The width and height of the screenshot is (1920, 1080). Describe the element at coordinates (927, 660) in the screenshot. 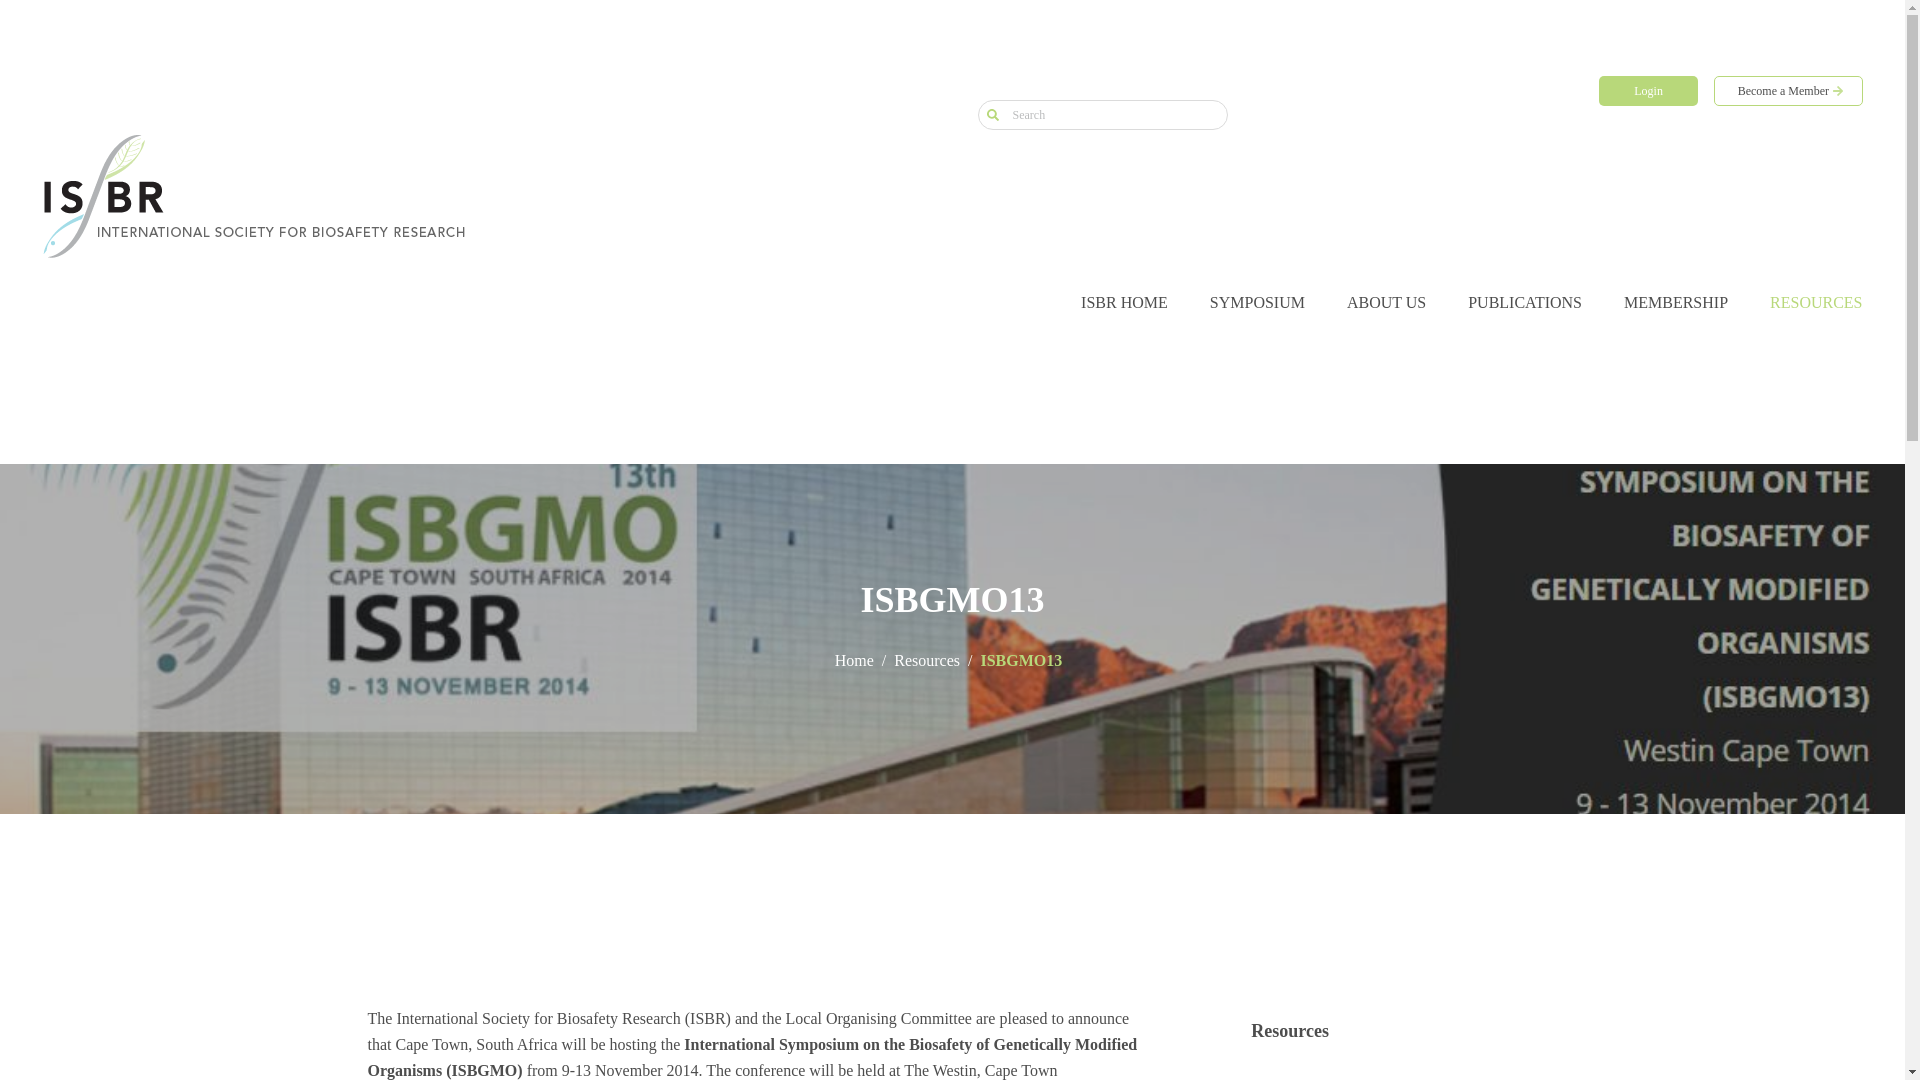

I see `Resources` at that location.